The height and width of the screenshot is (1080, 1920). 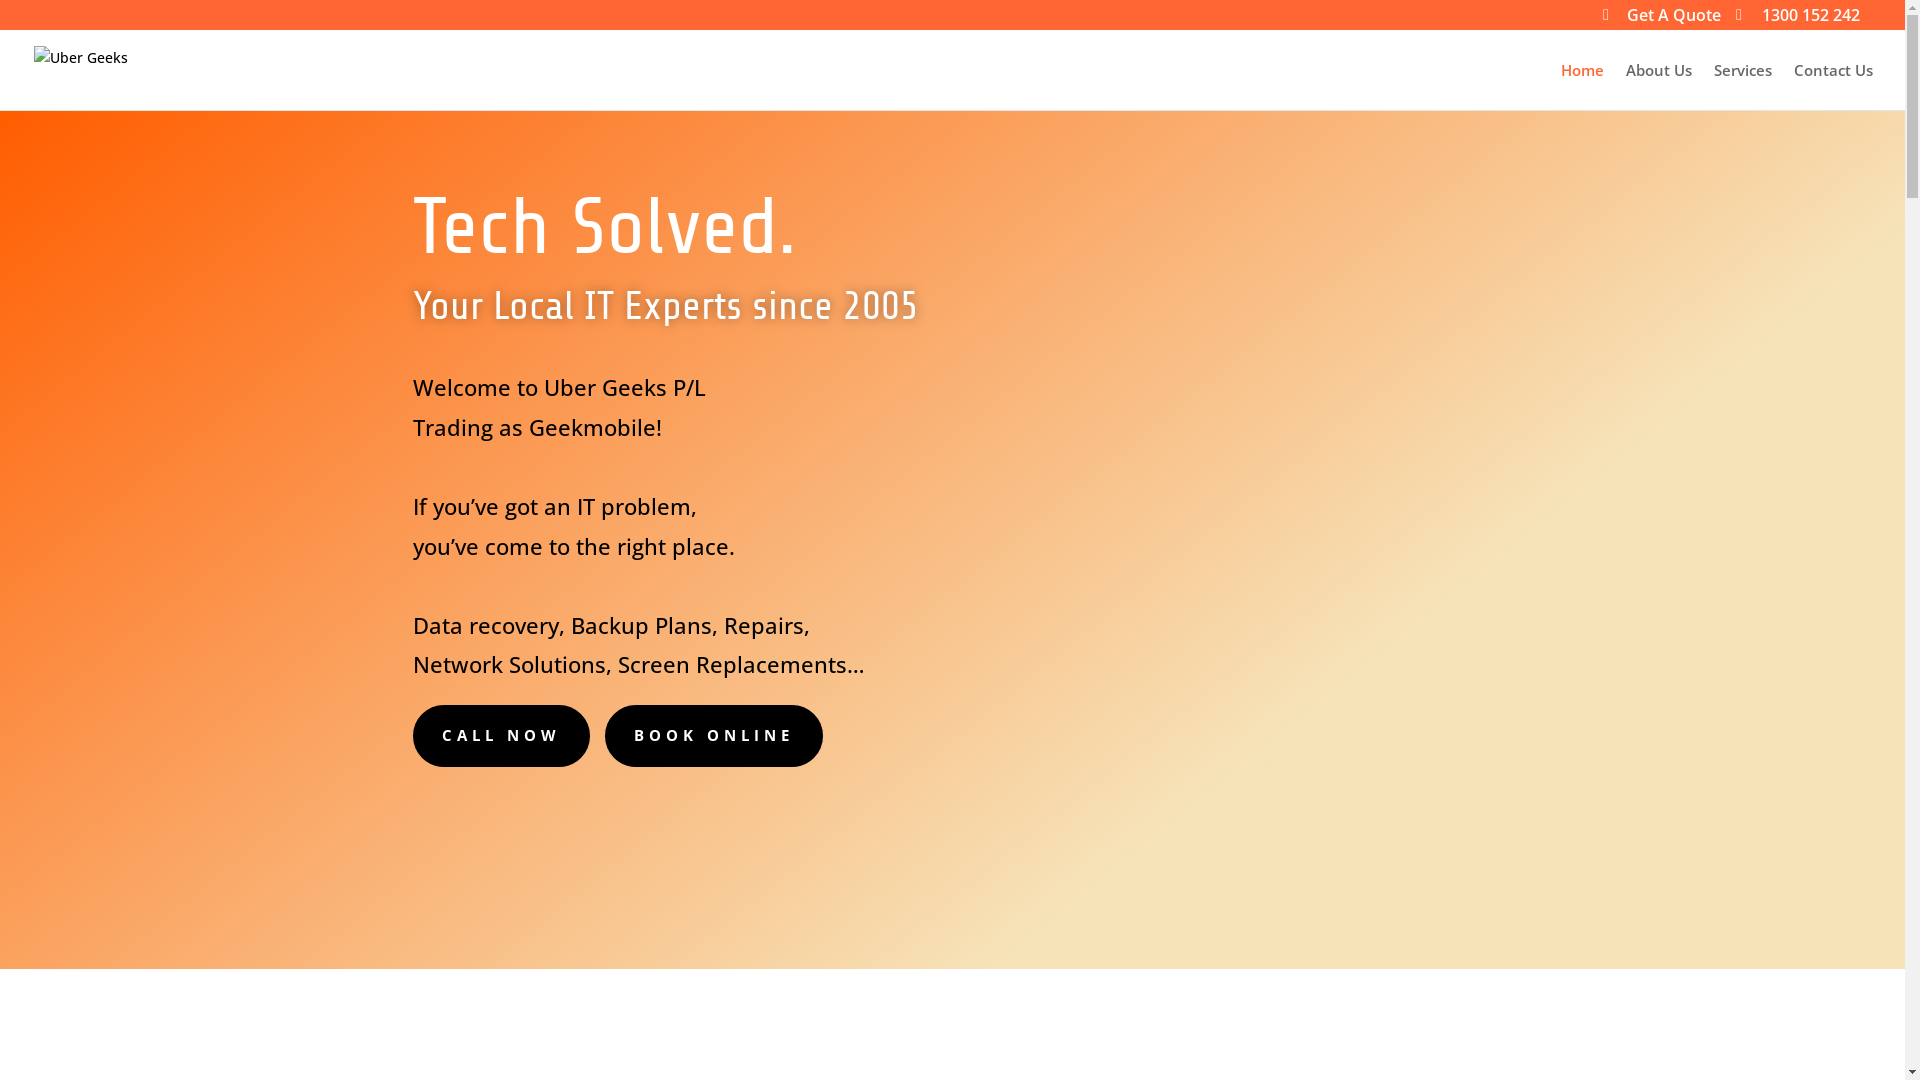 I want to click on Home, so click(x=1582, y=86).